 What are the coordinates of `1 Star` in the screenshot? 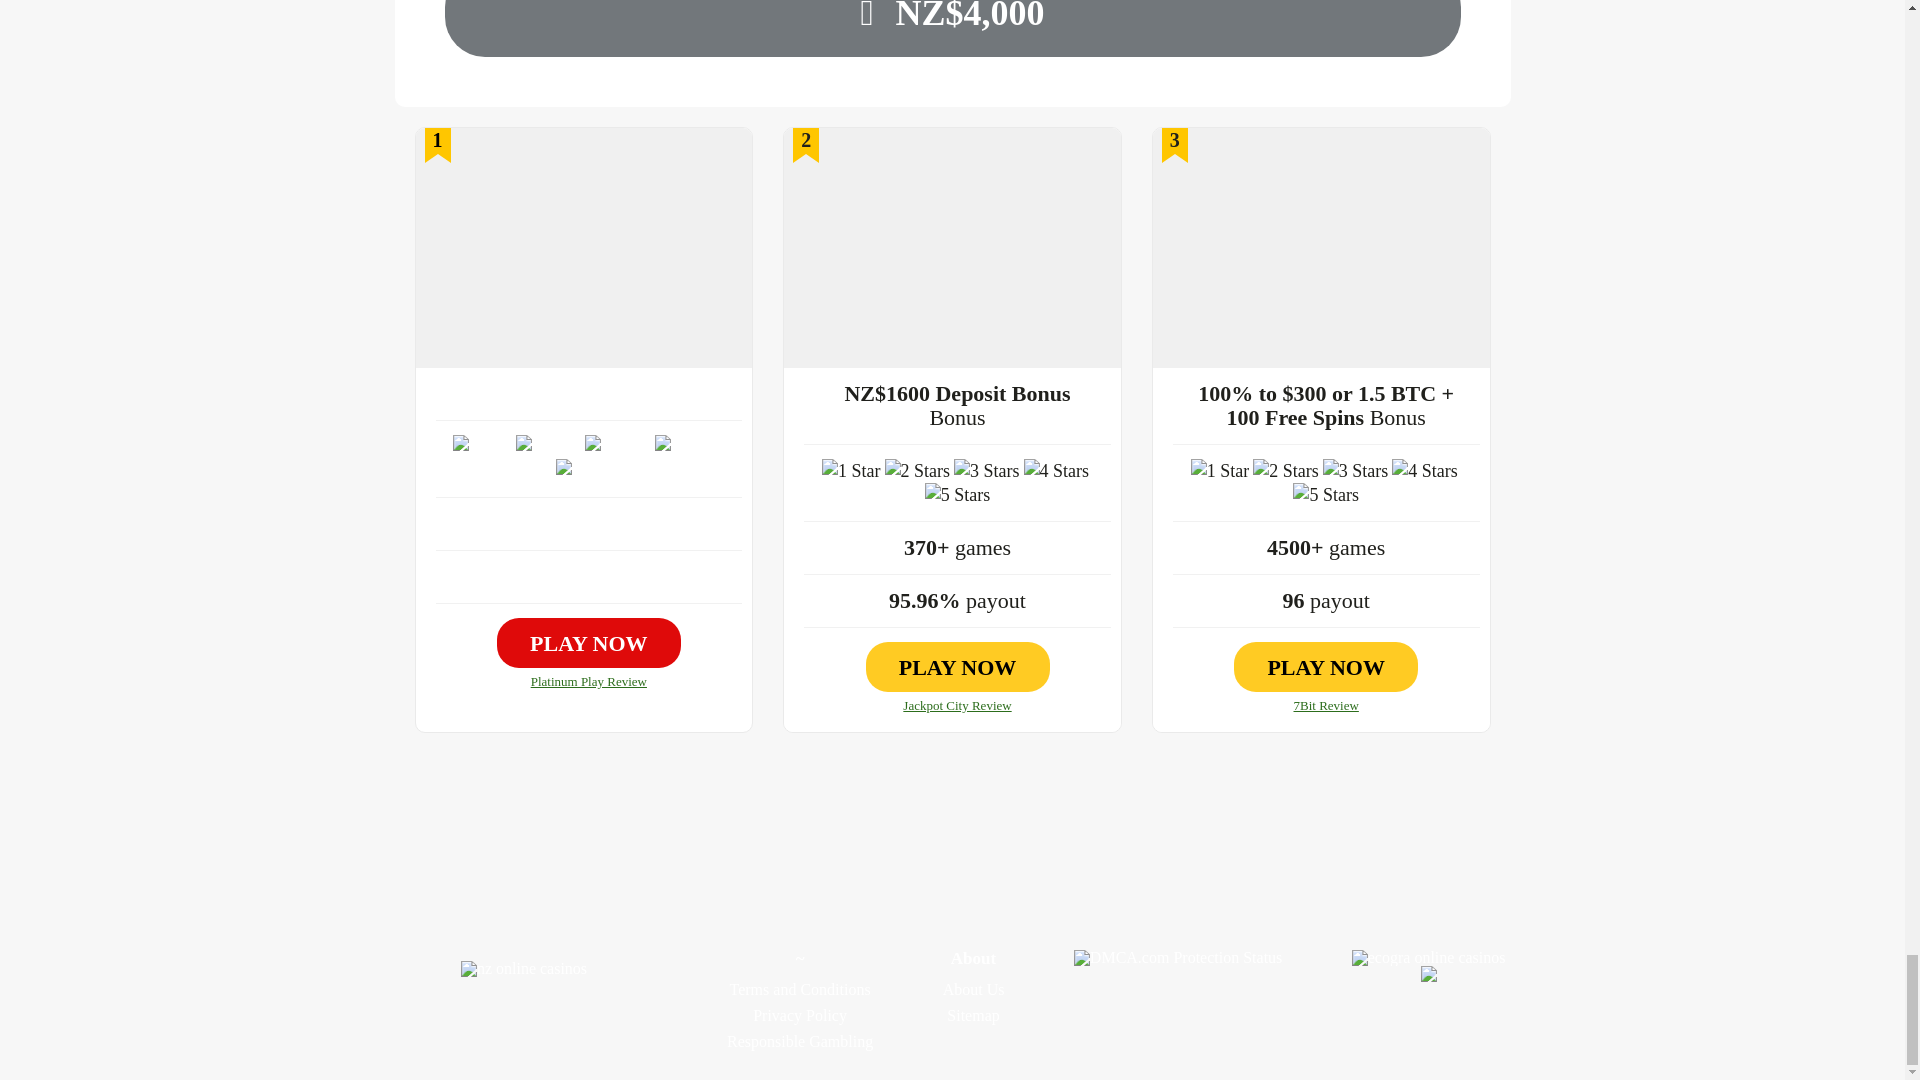 It's located at (851, 470).